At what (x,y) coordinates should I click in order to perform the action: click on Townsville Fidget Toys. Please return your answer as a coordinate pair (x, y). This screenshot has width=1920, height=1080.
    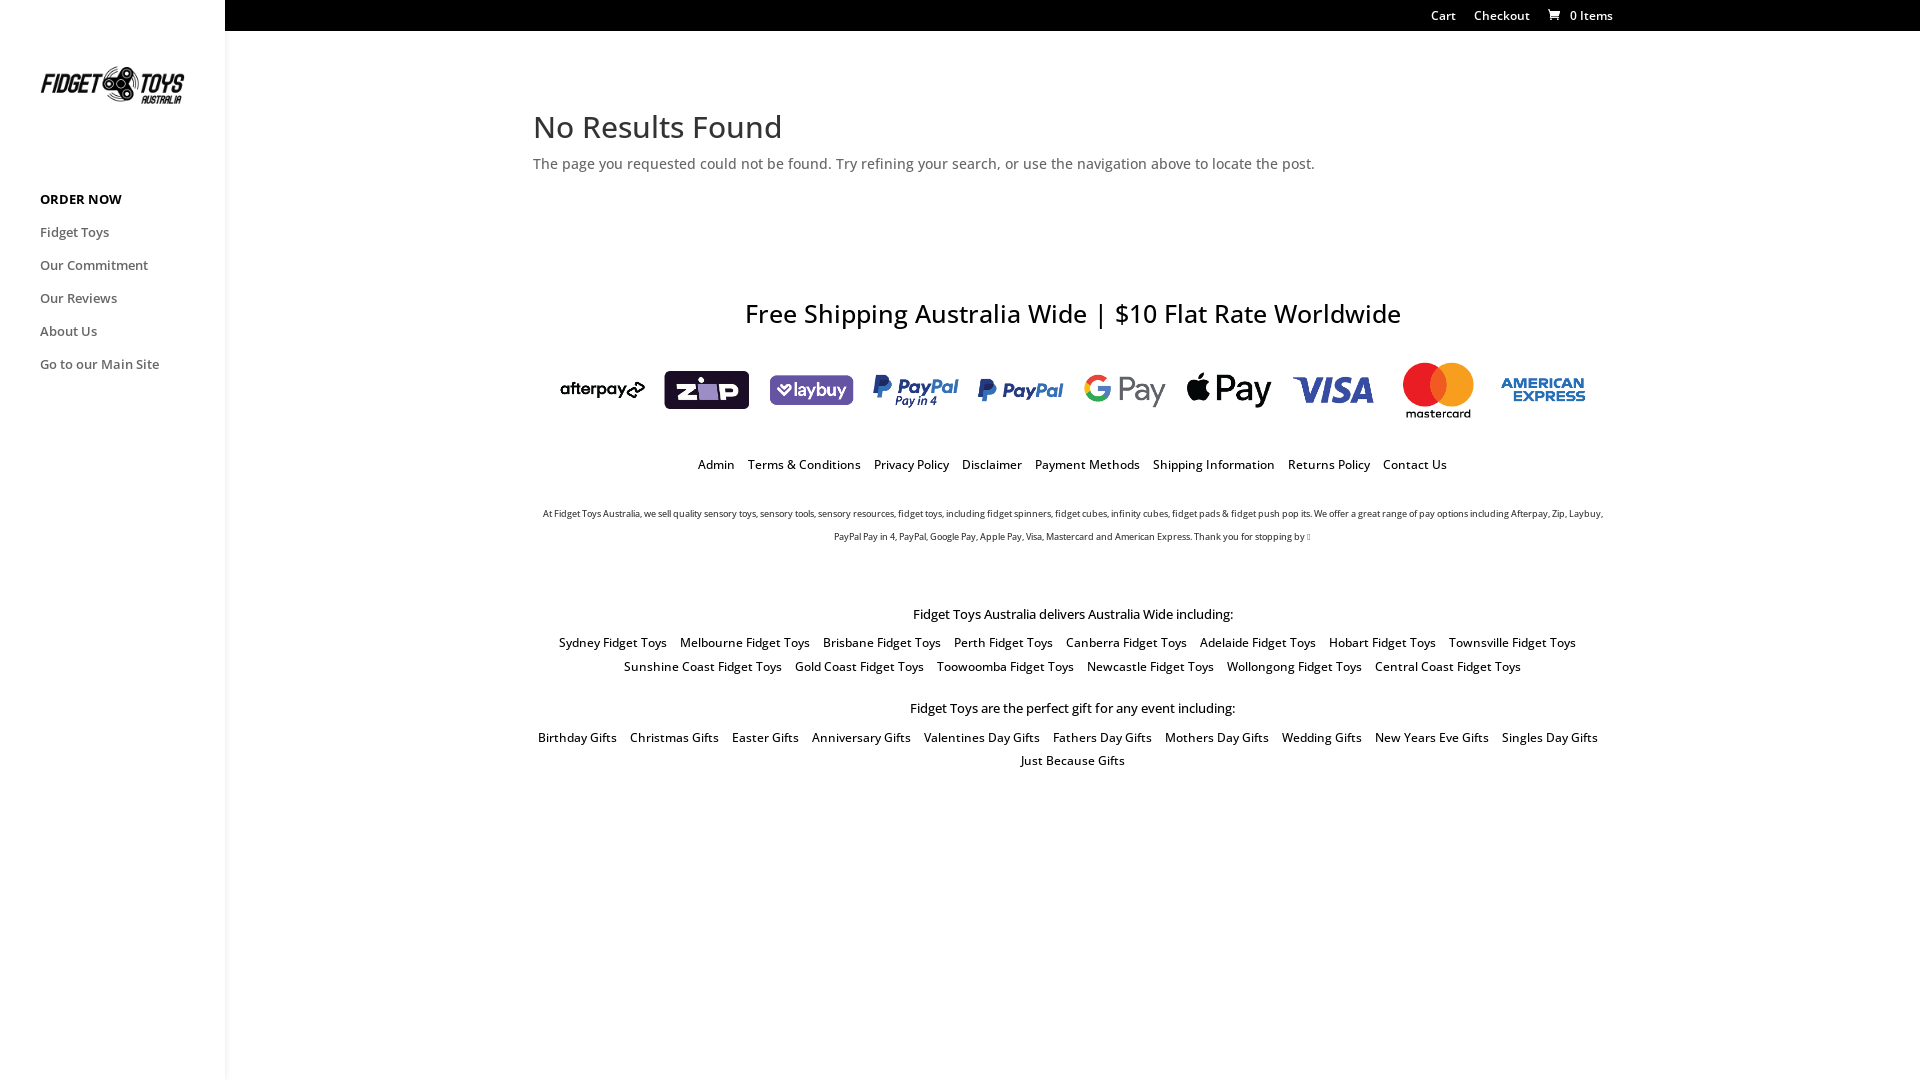
    Looking at the image, I should click on (1512, 642).